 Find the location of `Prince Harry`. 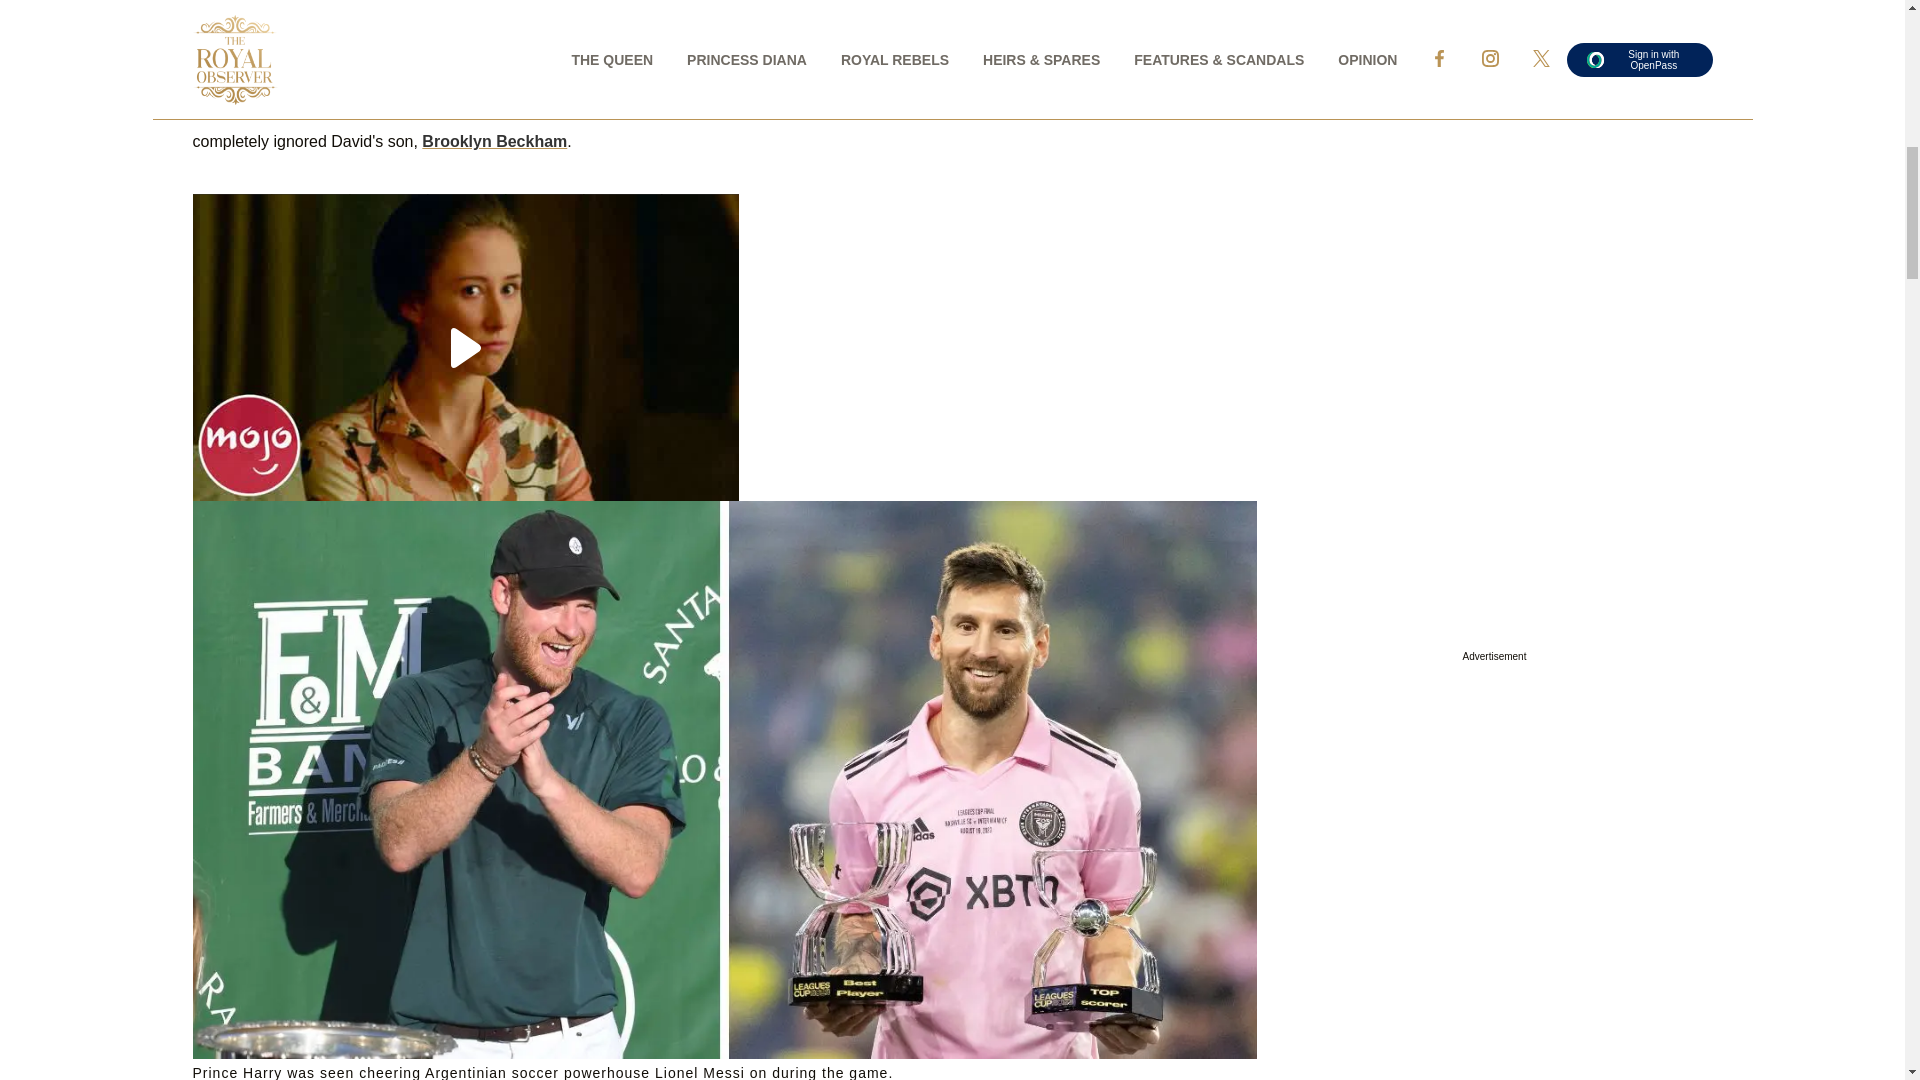

Prince Harry is located at coordinates (239, 78).